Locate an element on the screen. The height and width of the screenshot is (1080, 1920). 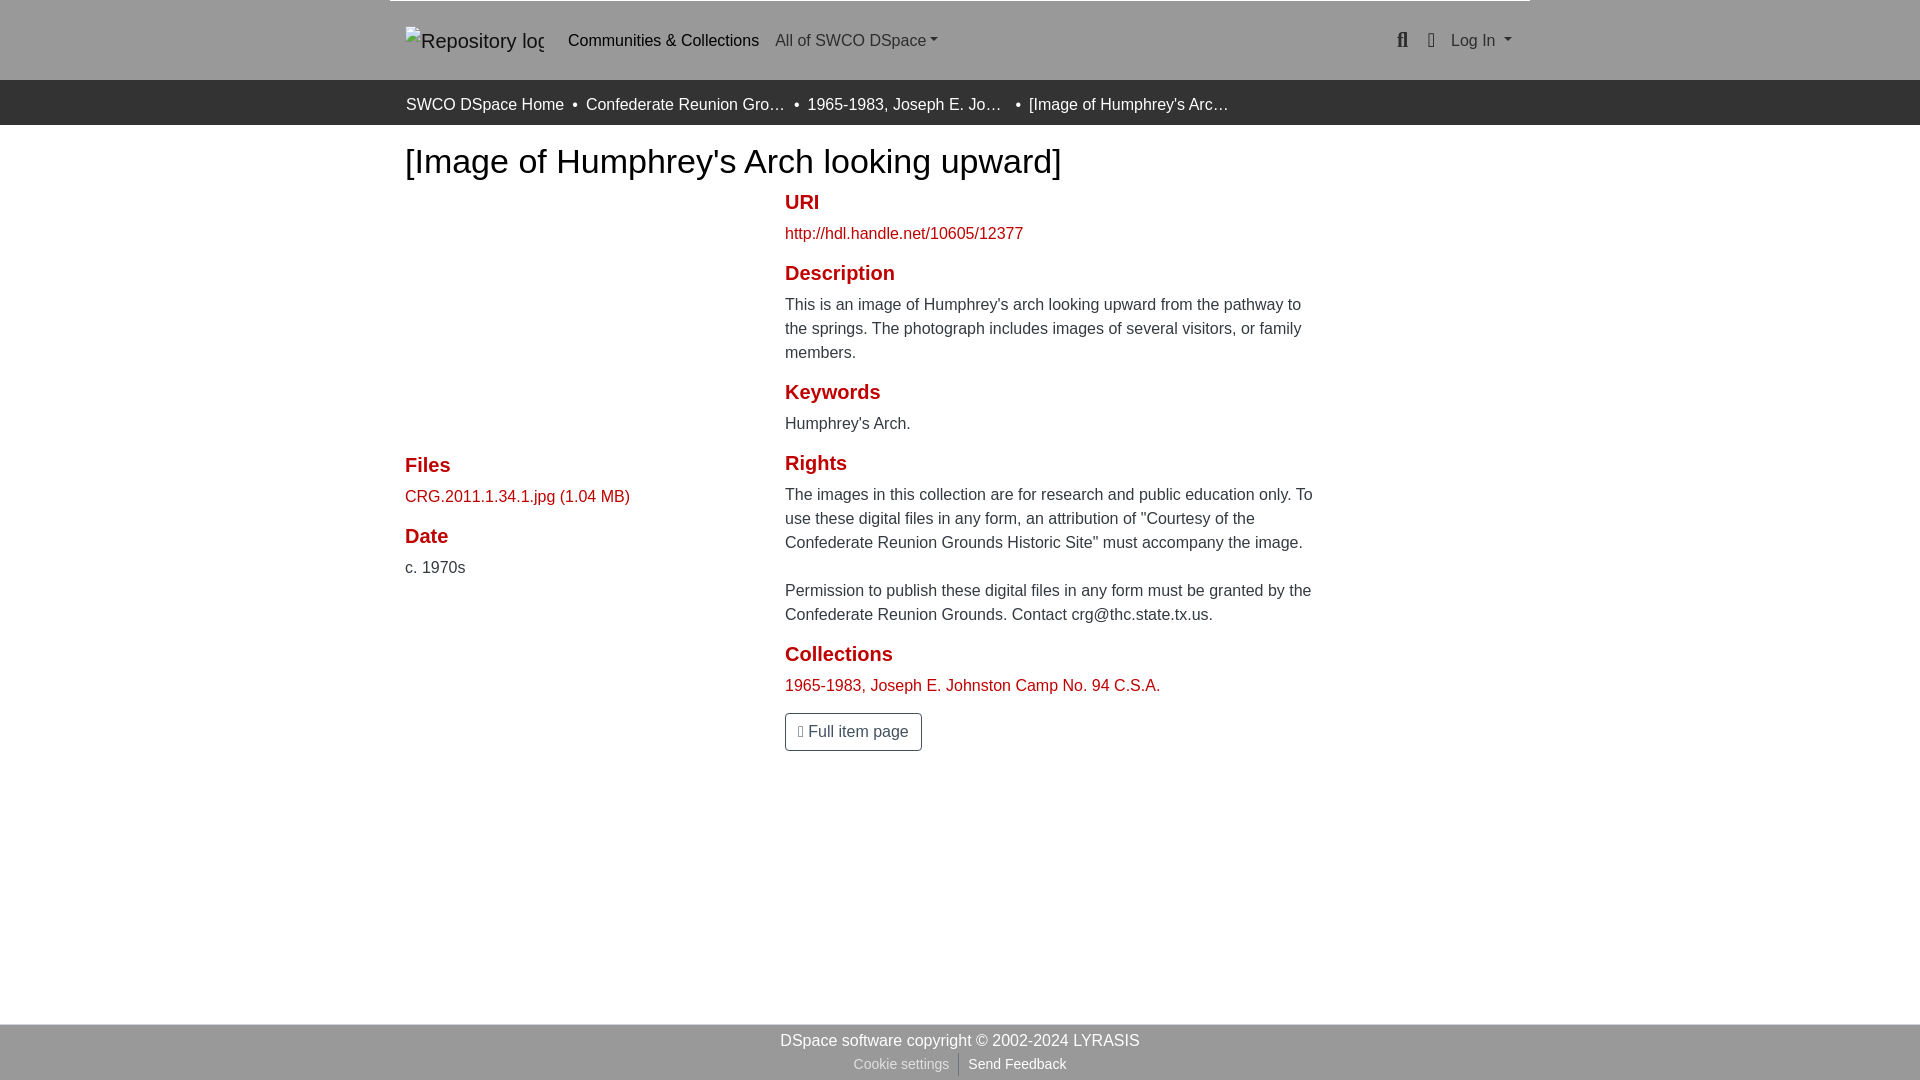
Send Feedback is located at coordinates (1016, 1064).